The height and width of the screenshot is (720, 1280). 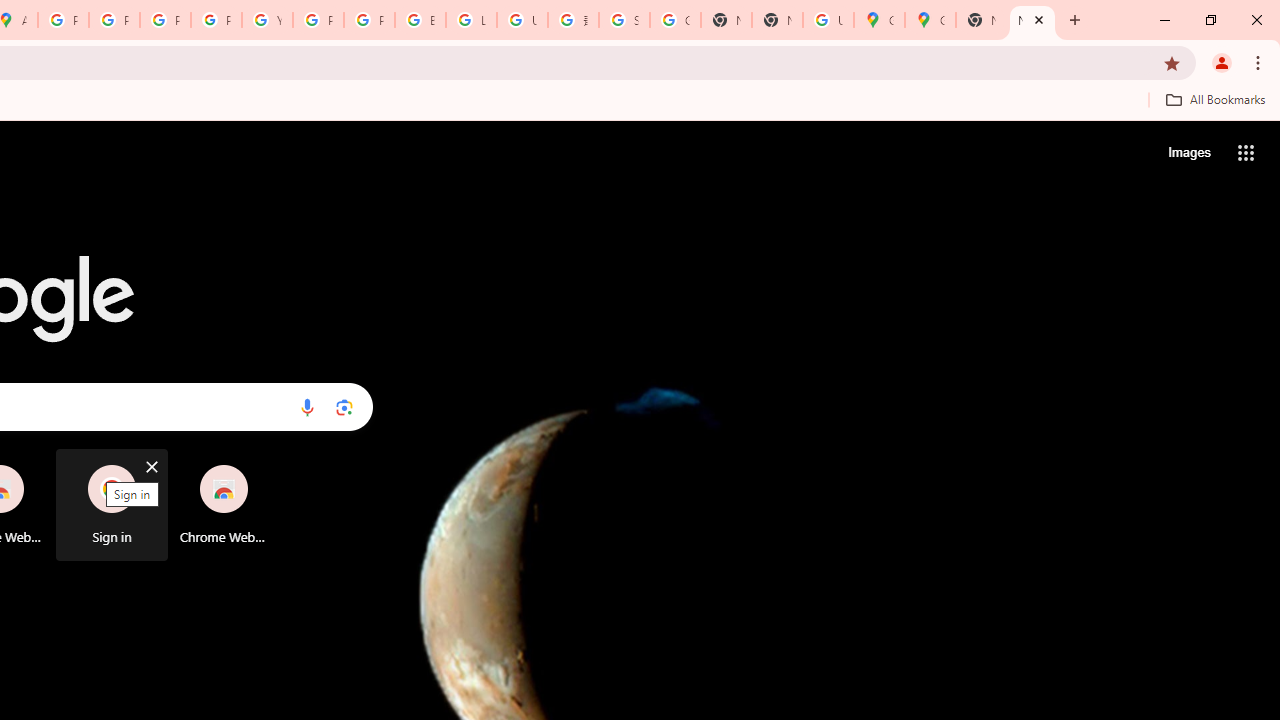 I want to click on Use Google Maps in Space - Google Maps Help, so click(x=828, y=20).